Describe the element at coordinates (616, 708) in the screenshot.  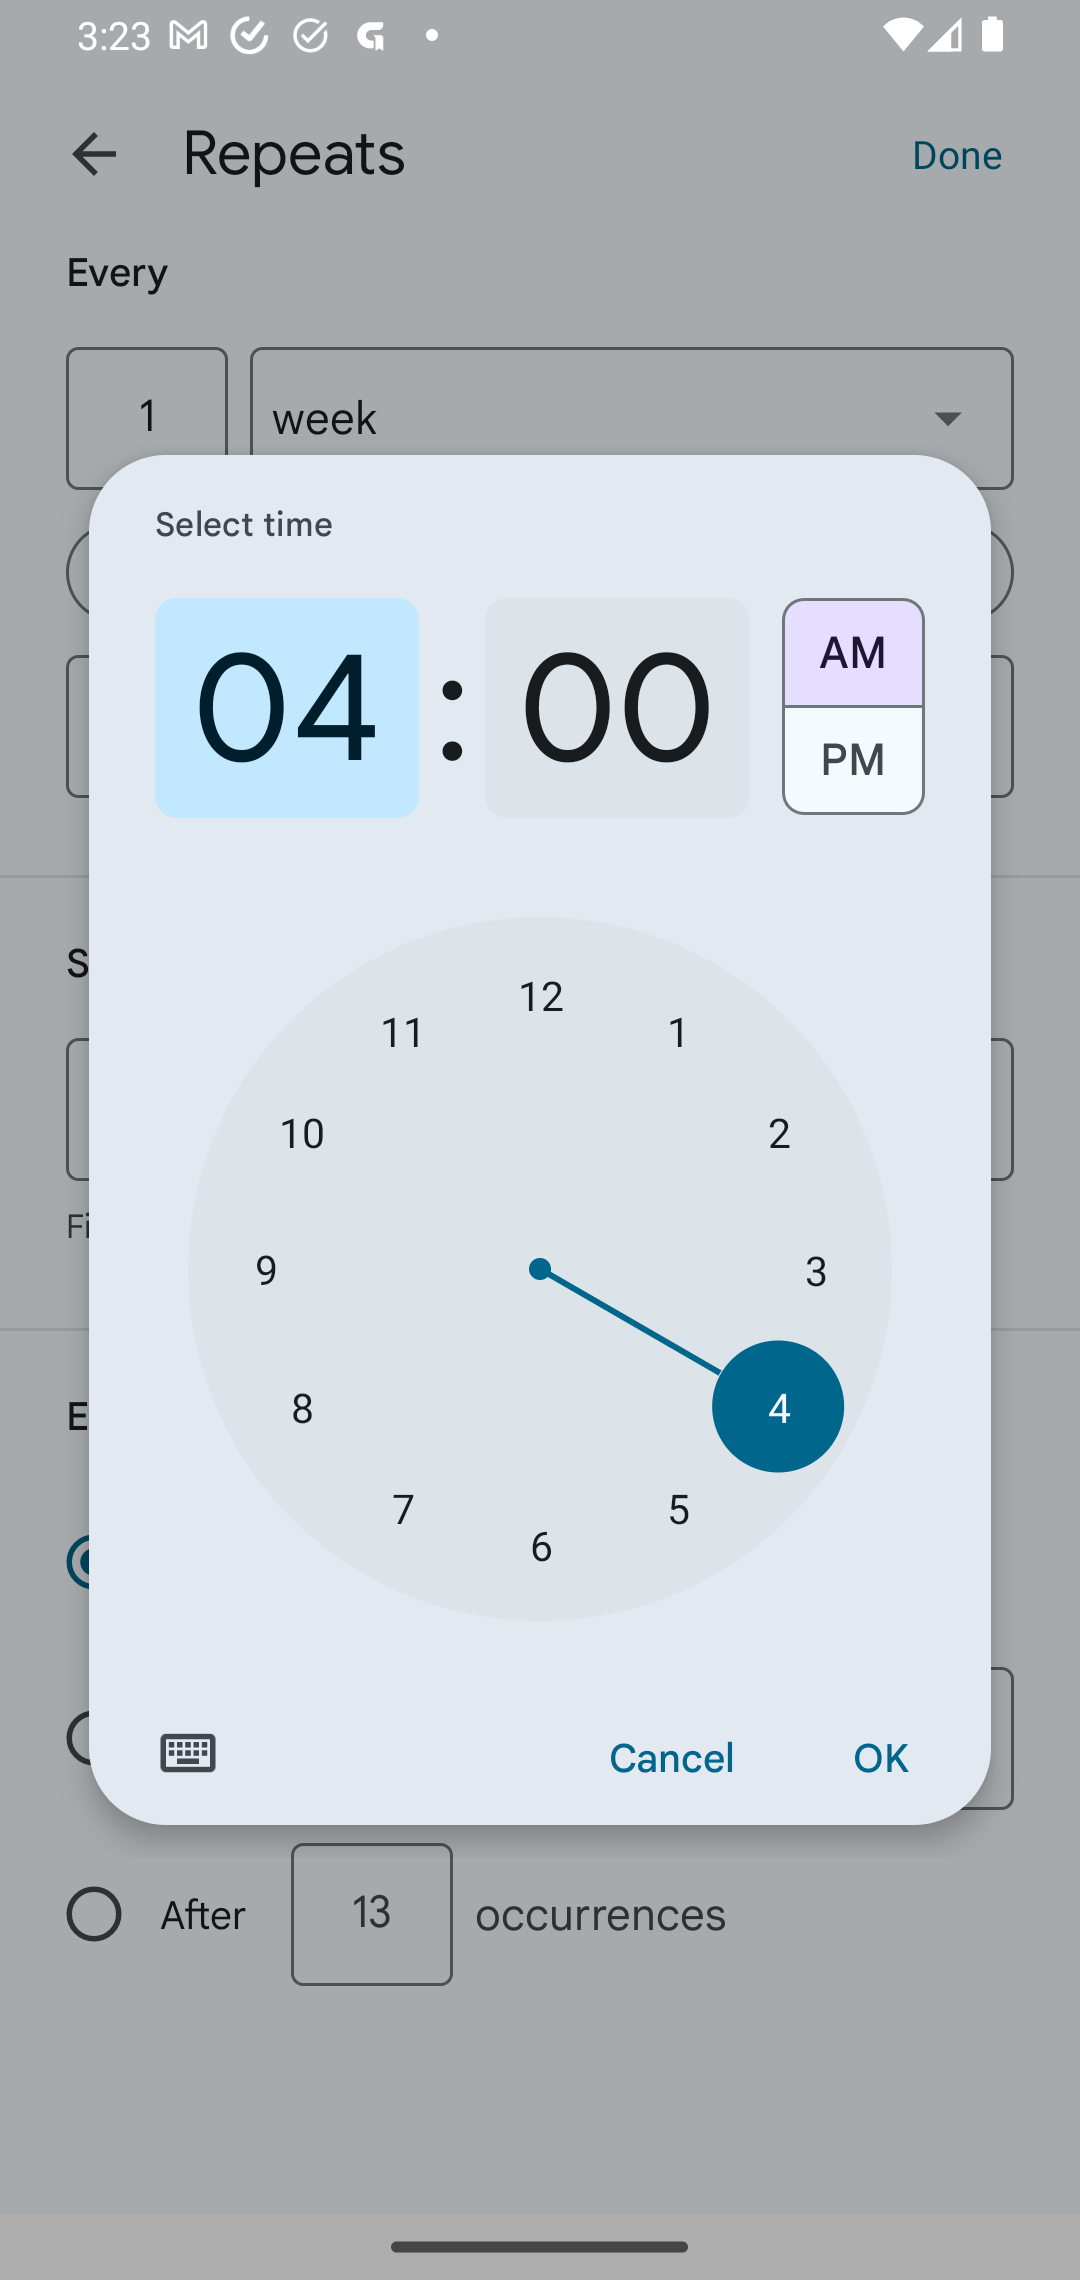
I see `00 0 minutes` at that location.